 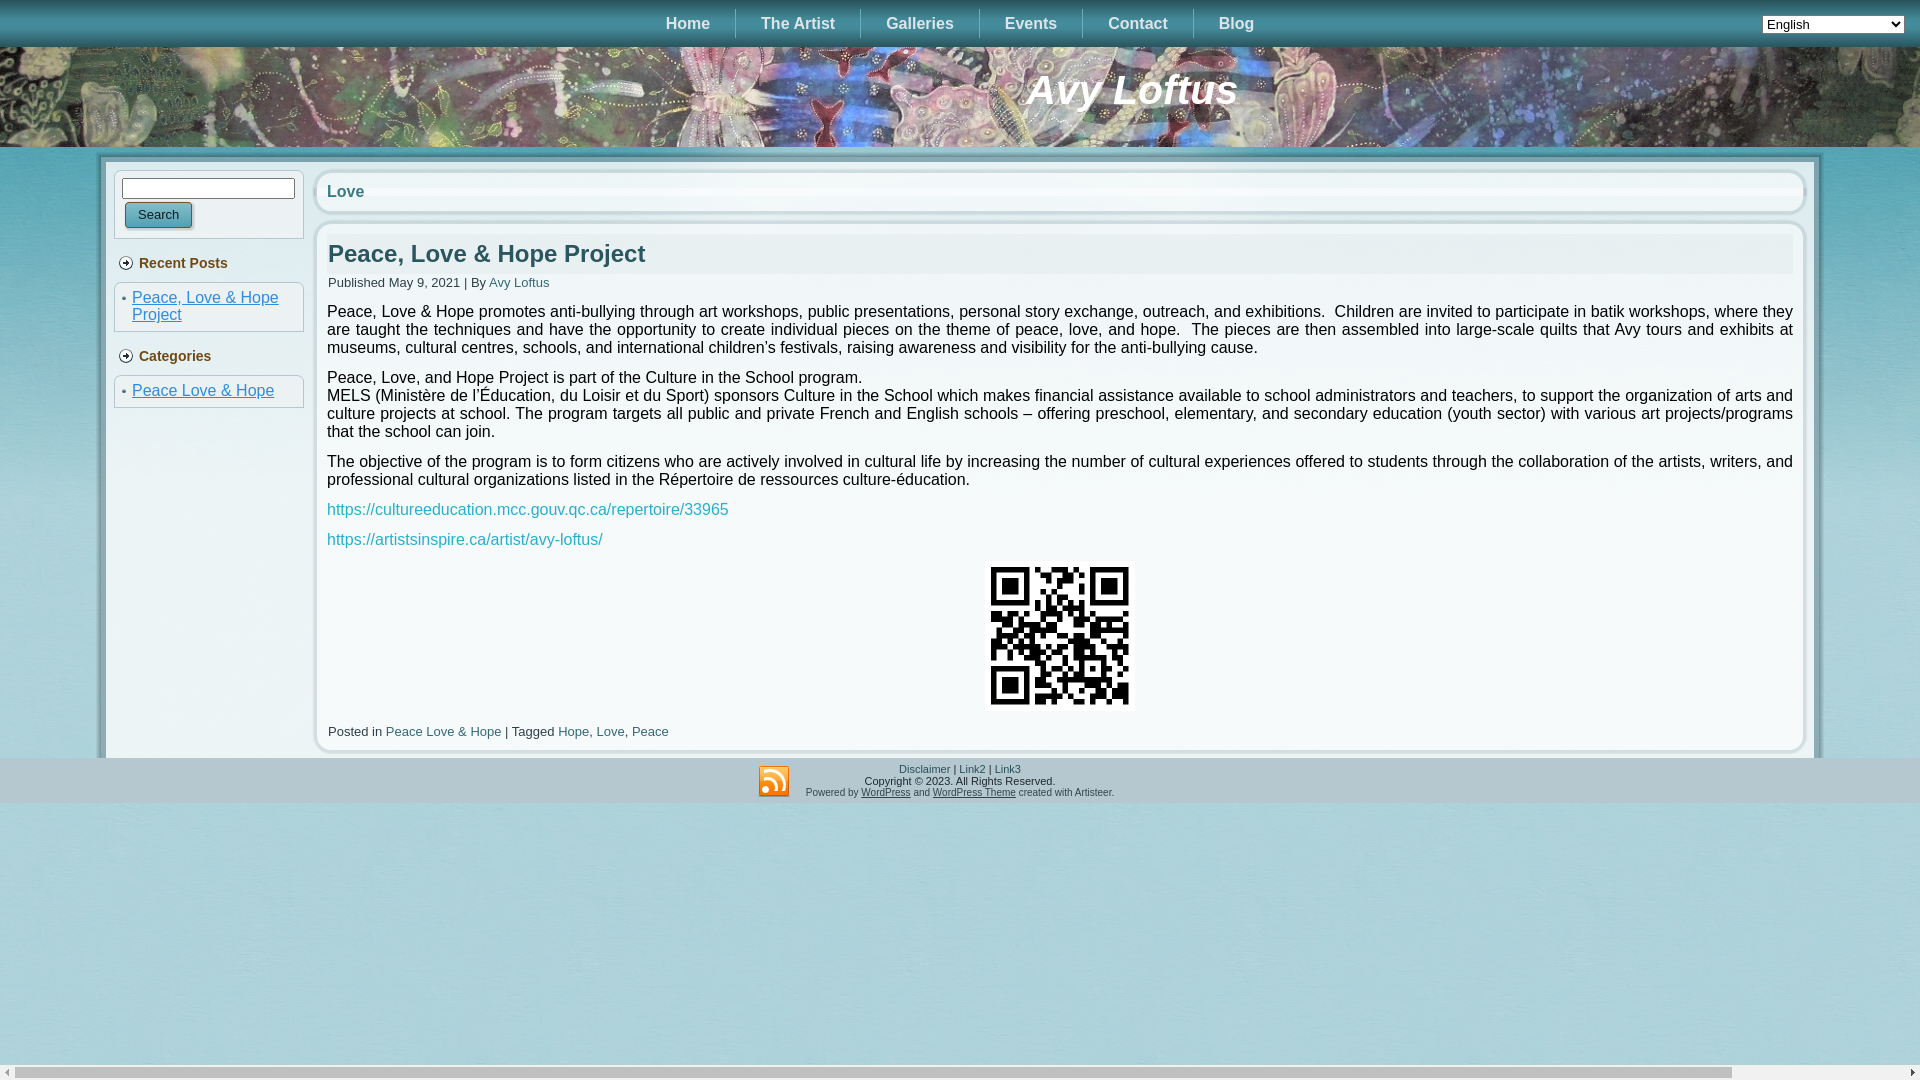 I want to click on Link3, so click(x=1008, y=769).